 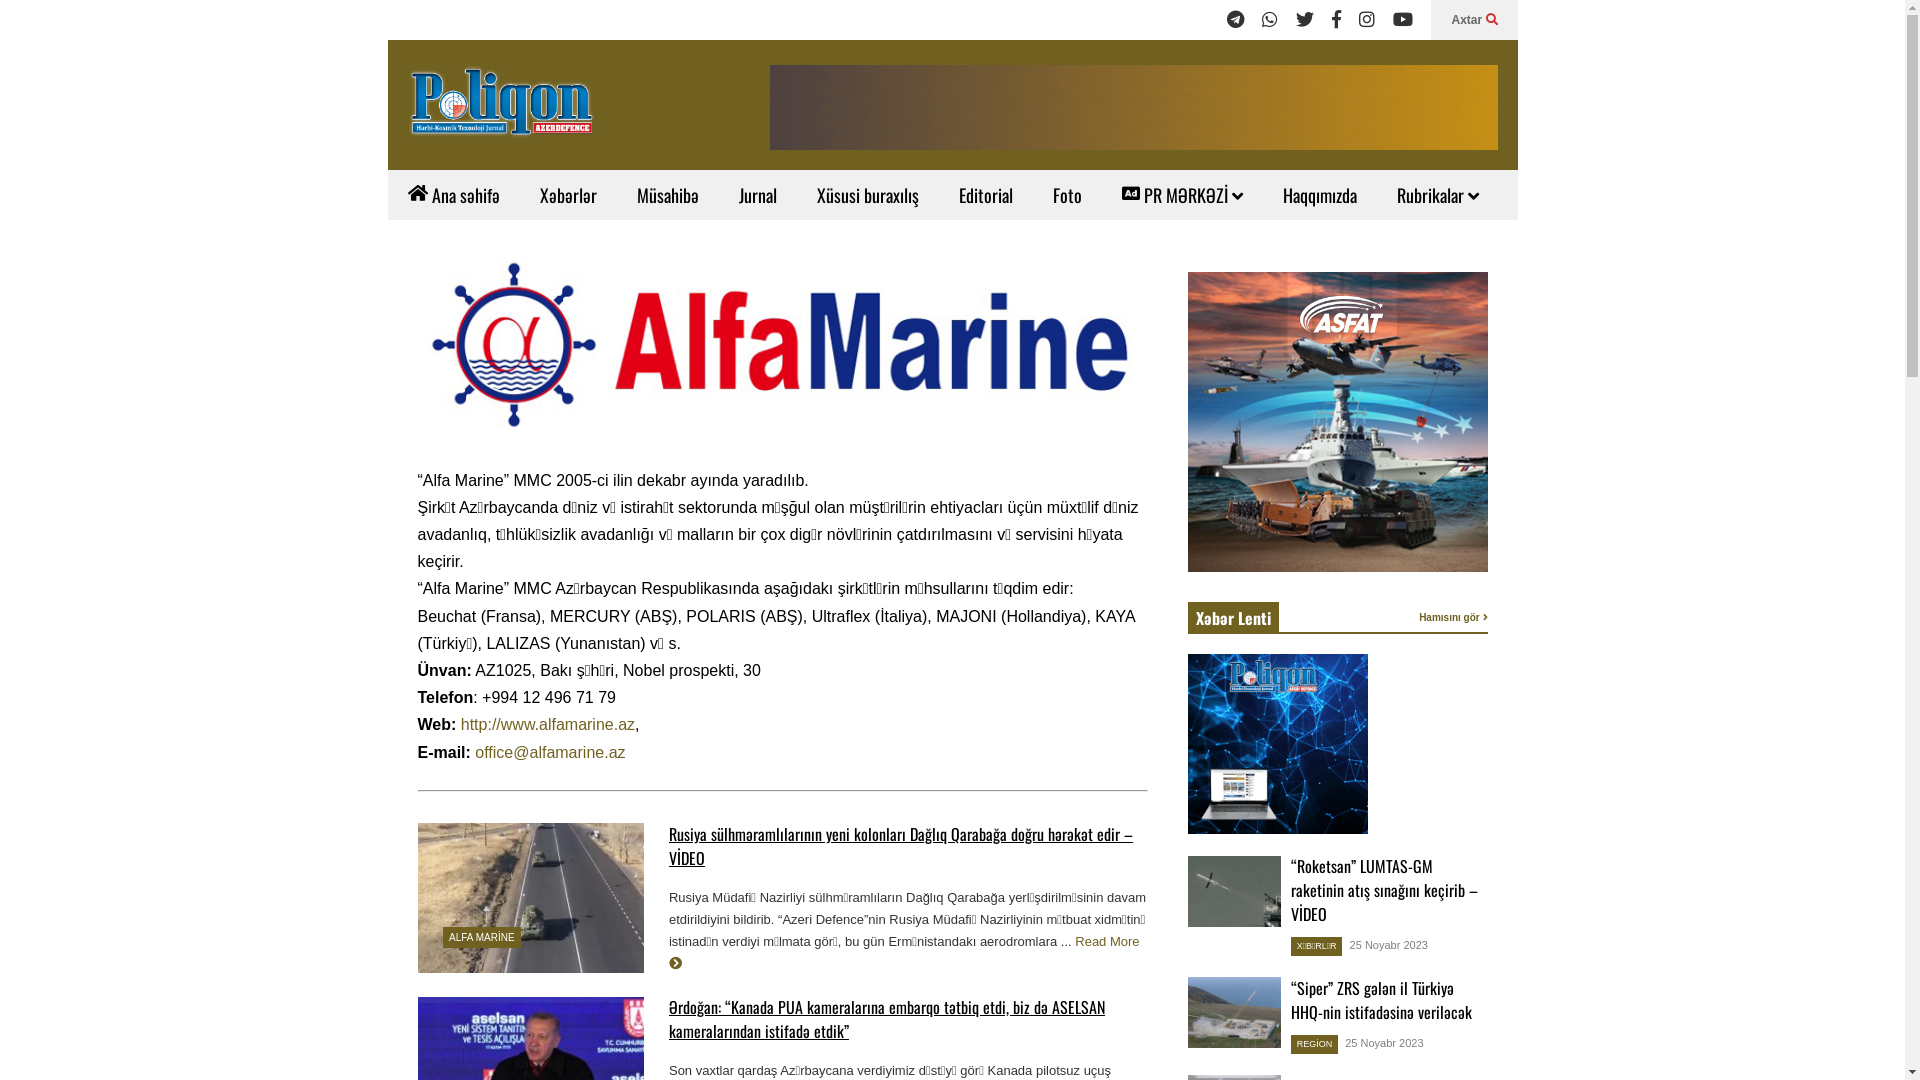 What do you see at coordinates (1367, 20) in the screenshot?
I see `Instagram` at bounding box center [1367, 20].